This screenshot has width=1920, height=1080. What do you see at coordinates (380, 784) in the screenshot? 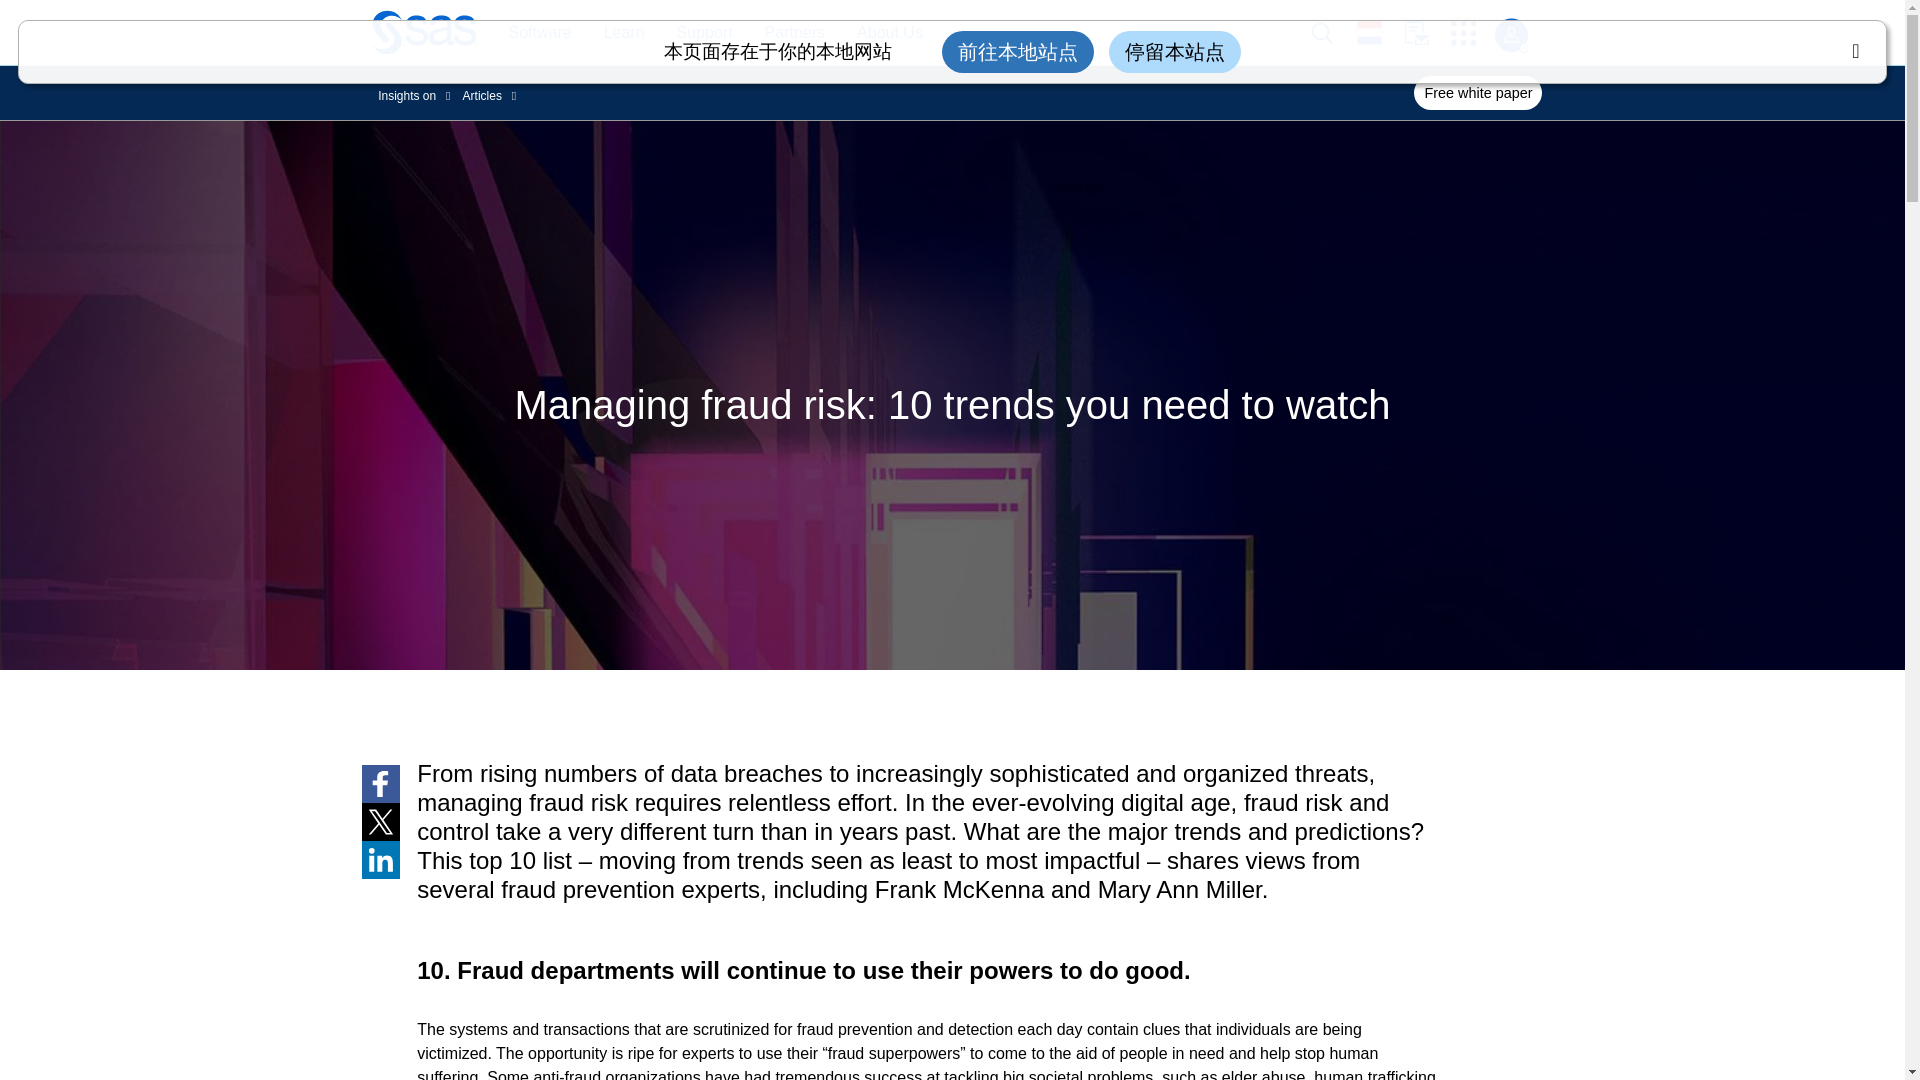
I see `Facebook` at bounding box center [380, 784].